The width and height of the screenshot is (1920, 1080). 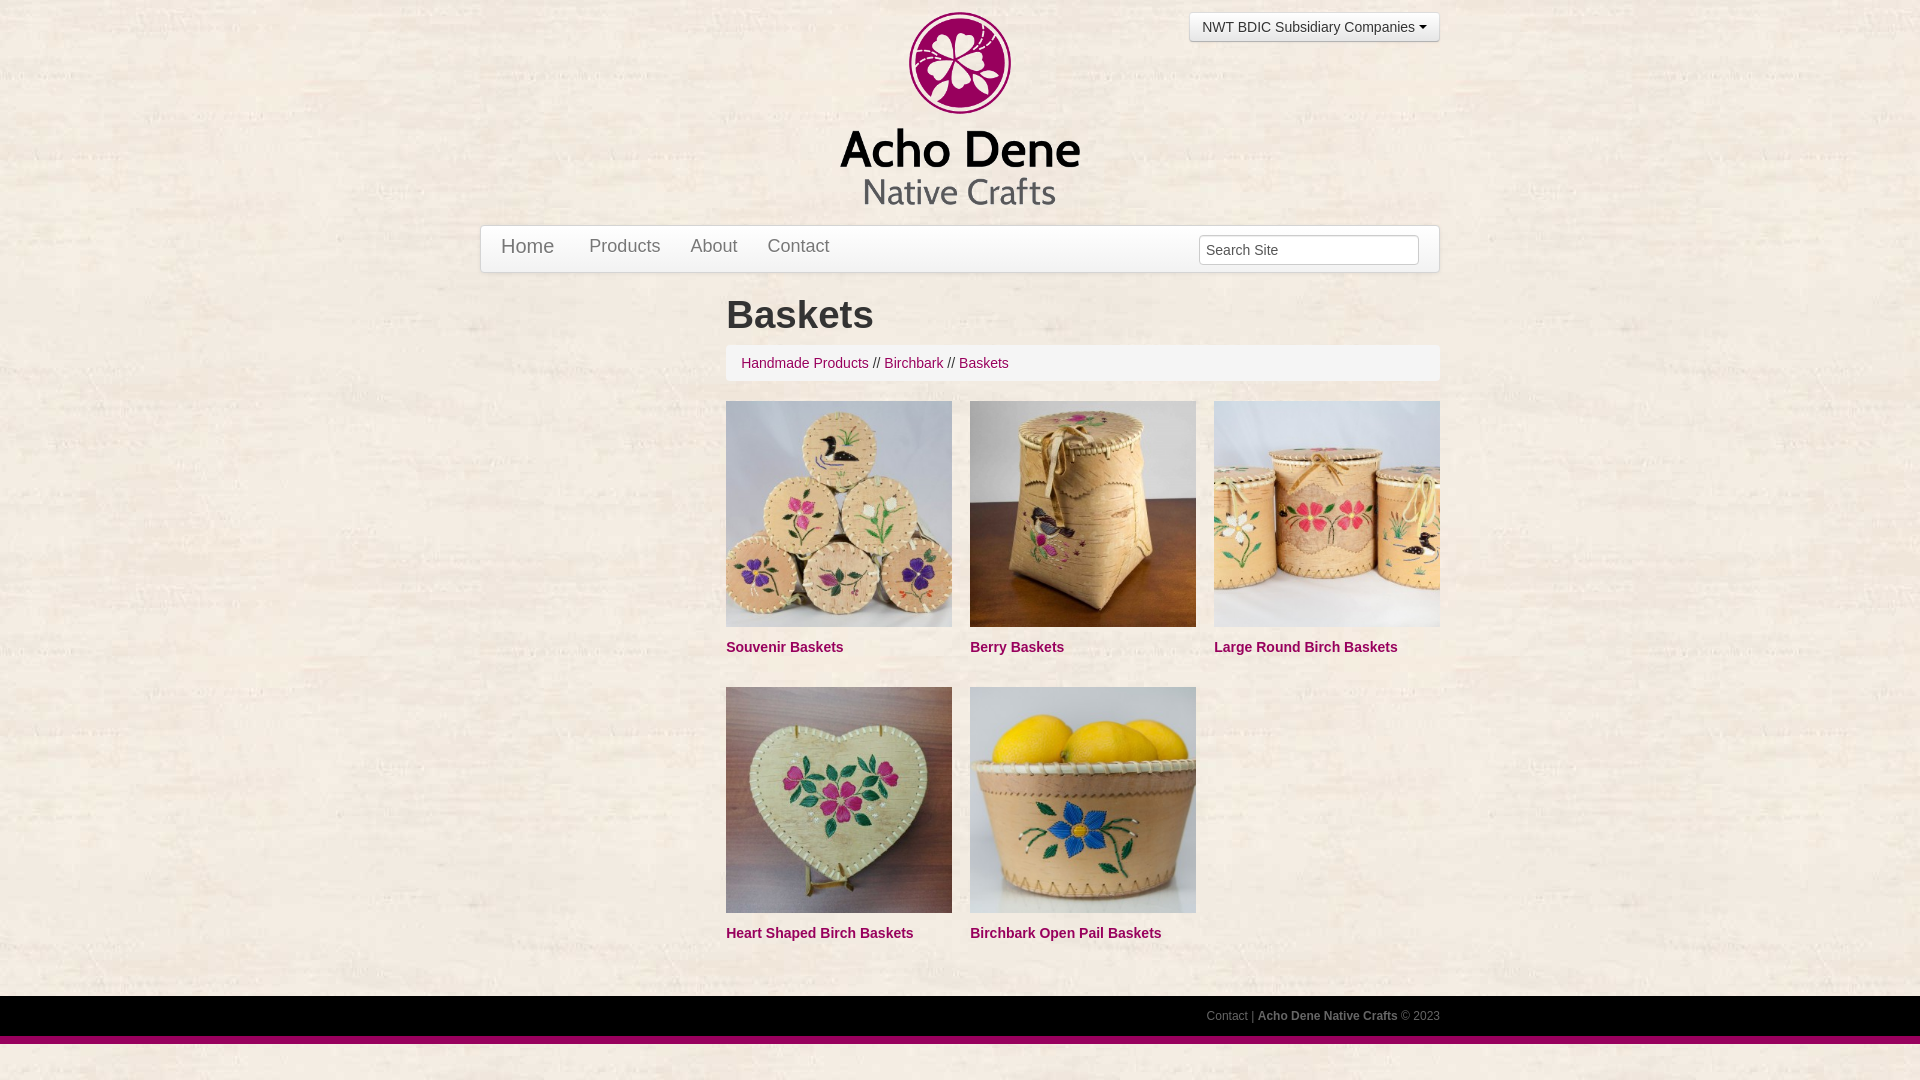 What do you see at coordinates (820, 933) in the screenshot?
I see `Heart Shaped Birch Baskets` at bounding box center [820, 933].